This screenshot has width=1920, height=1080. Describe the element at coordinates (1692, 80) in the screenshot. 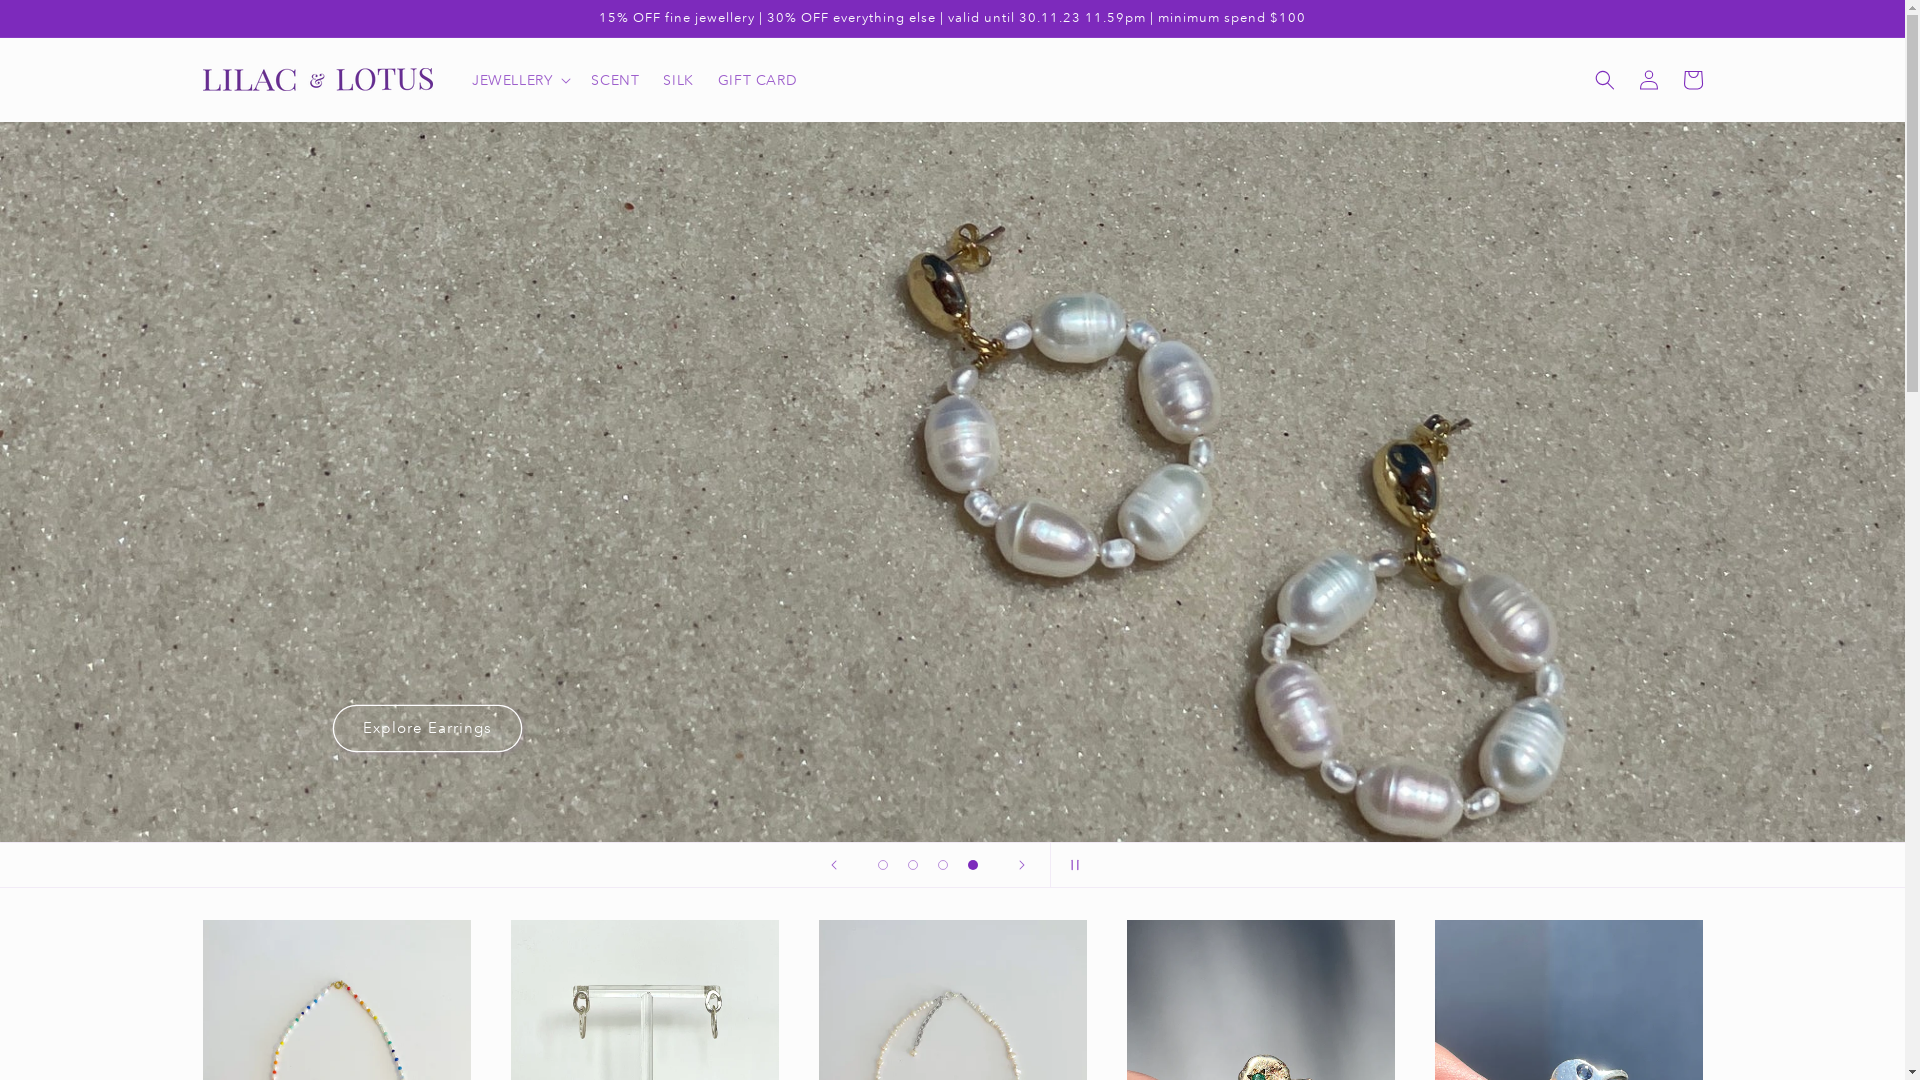

I see `Cart` at that location.